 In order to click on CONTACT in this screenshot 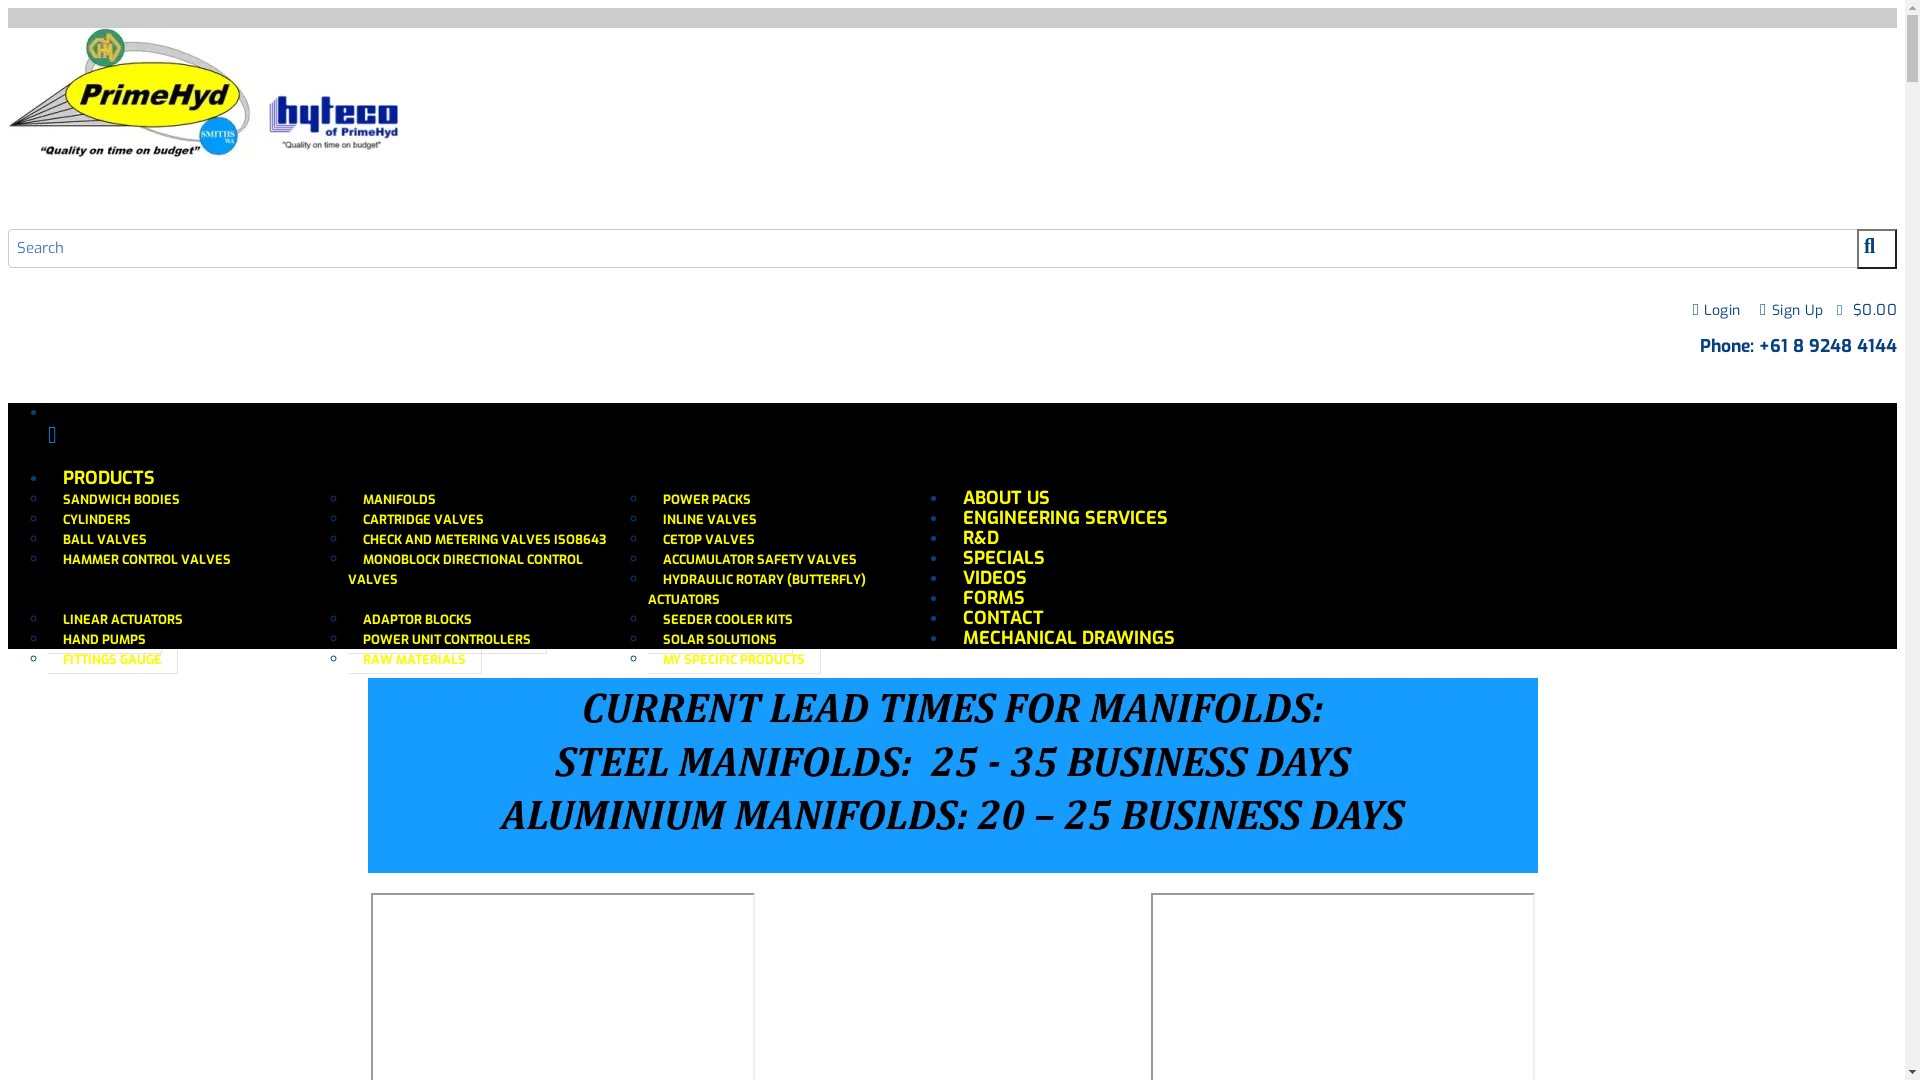, I will do `click(1004, 618)`.